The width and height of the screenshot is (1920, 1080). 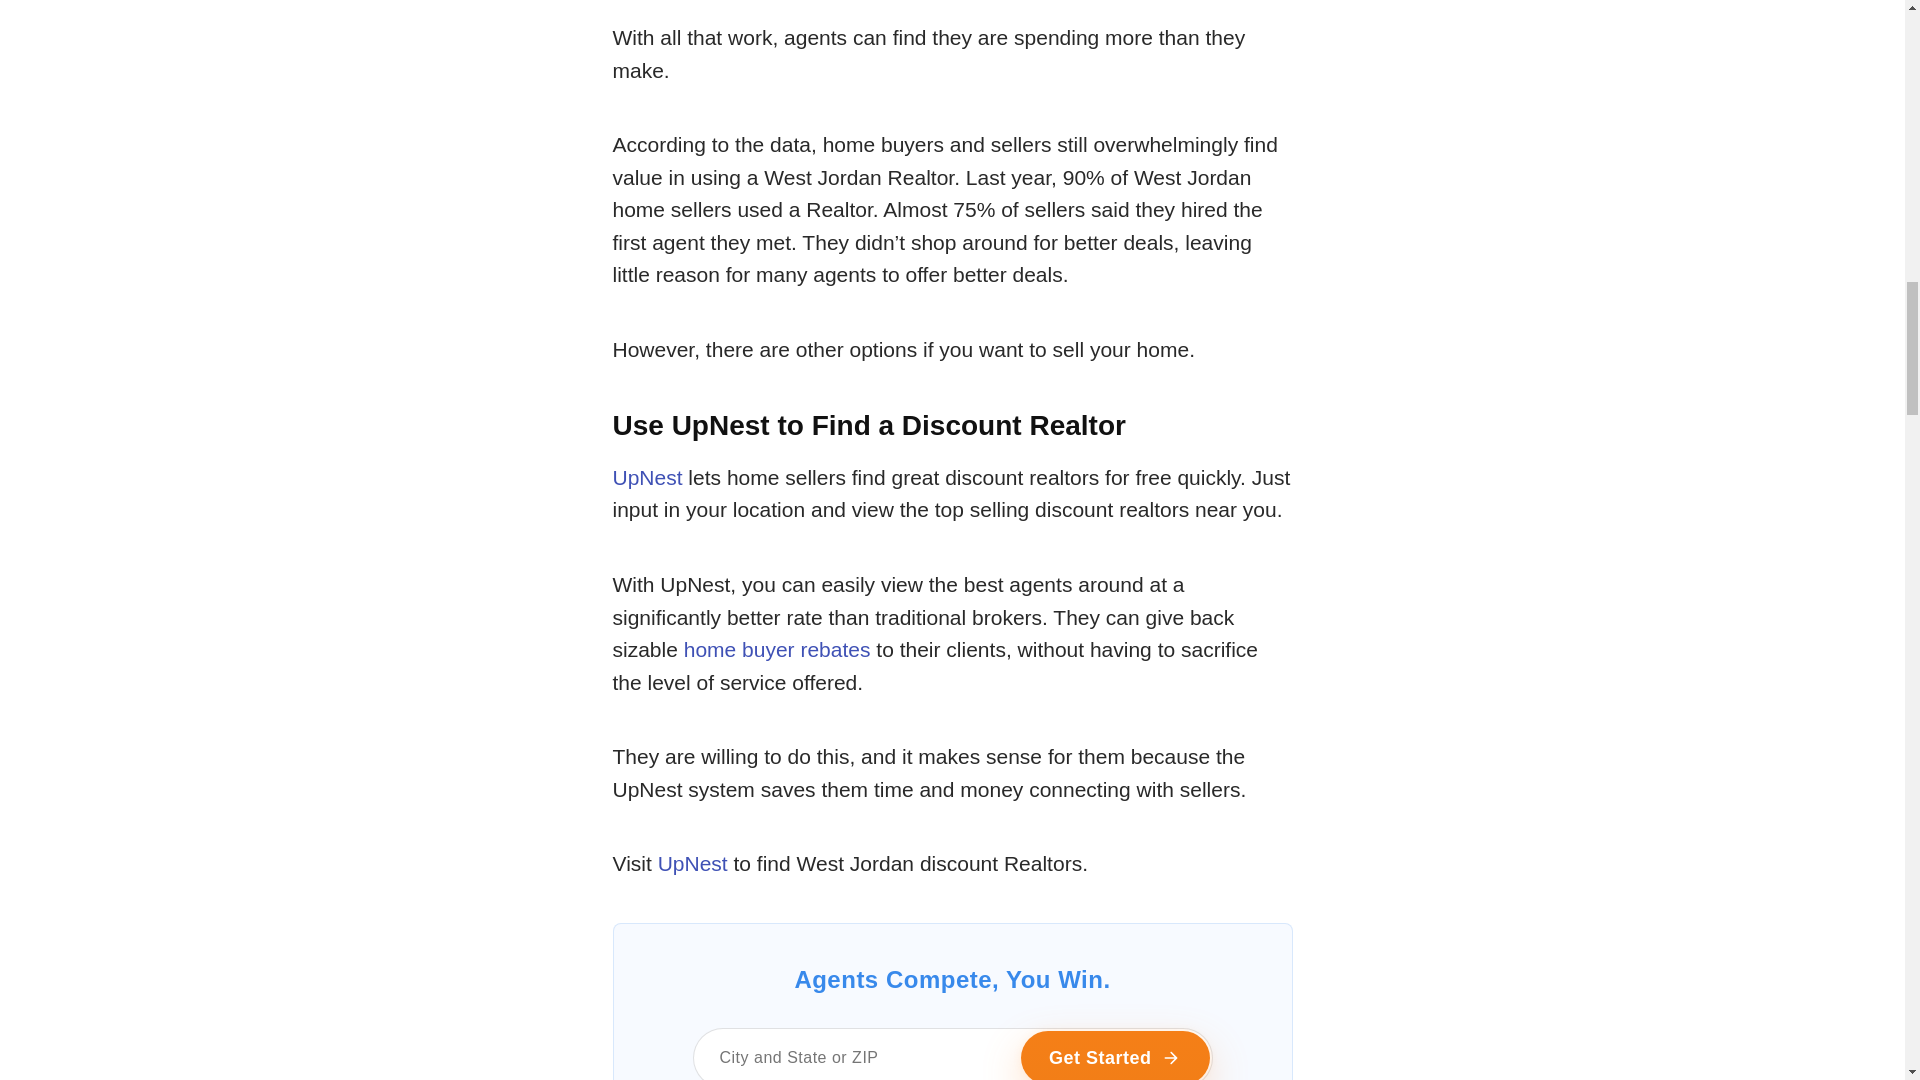 What do you see at coordinates (777, 649) in the screenshot?
I see `home buyer rebates` at bounding box center [777, 649].